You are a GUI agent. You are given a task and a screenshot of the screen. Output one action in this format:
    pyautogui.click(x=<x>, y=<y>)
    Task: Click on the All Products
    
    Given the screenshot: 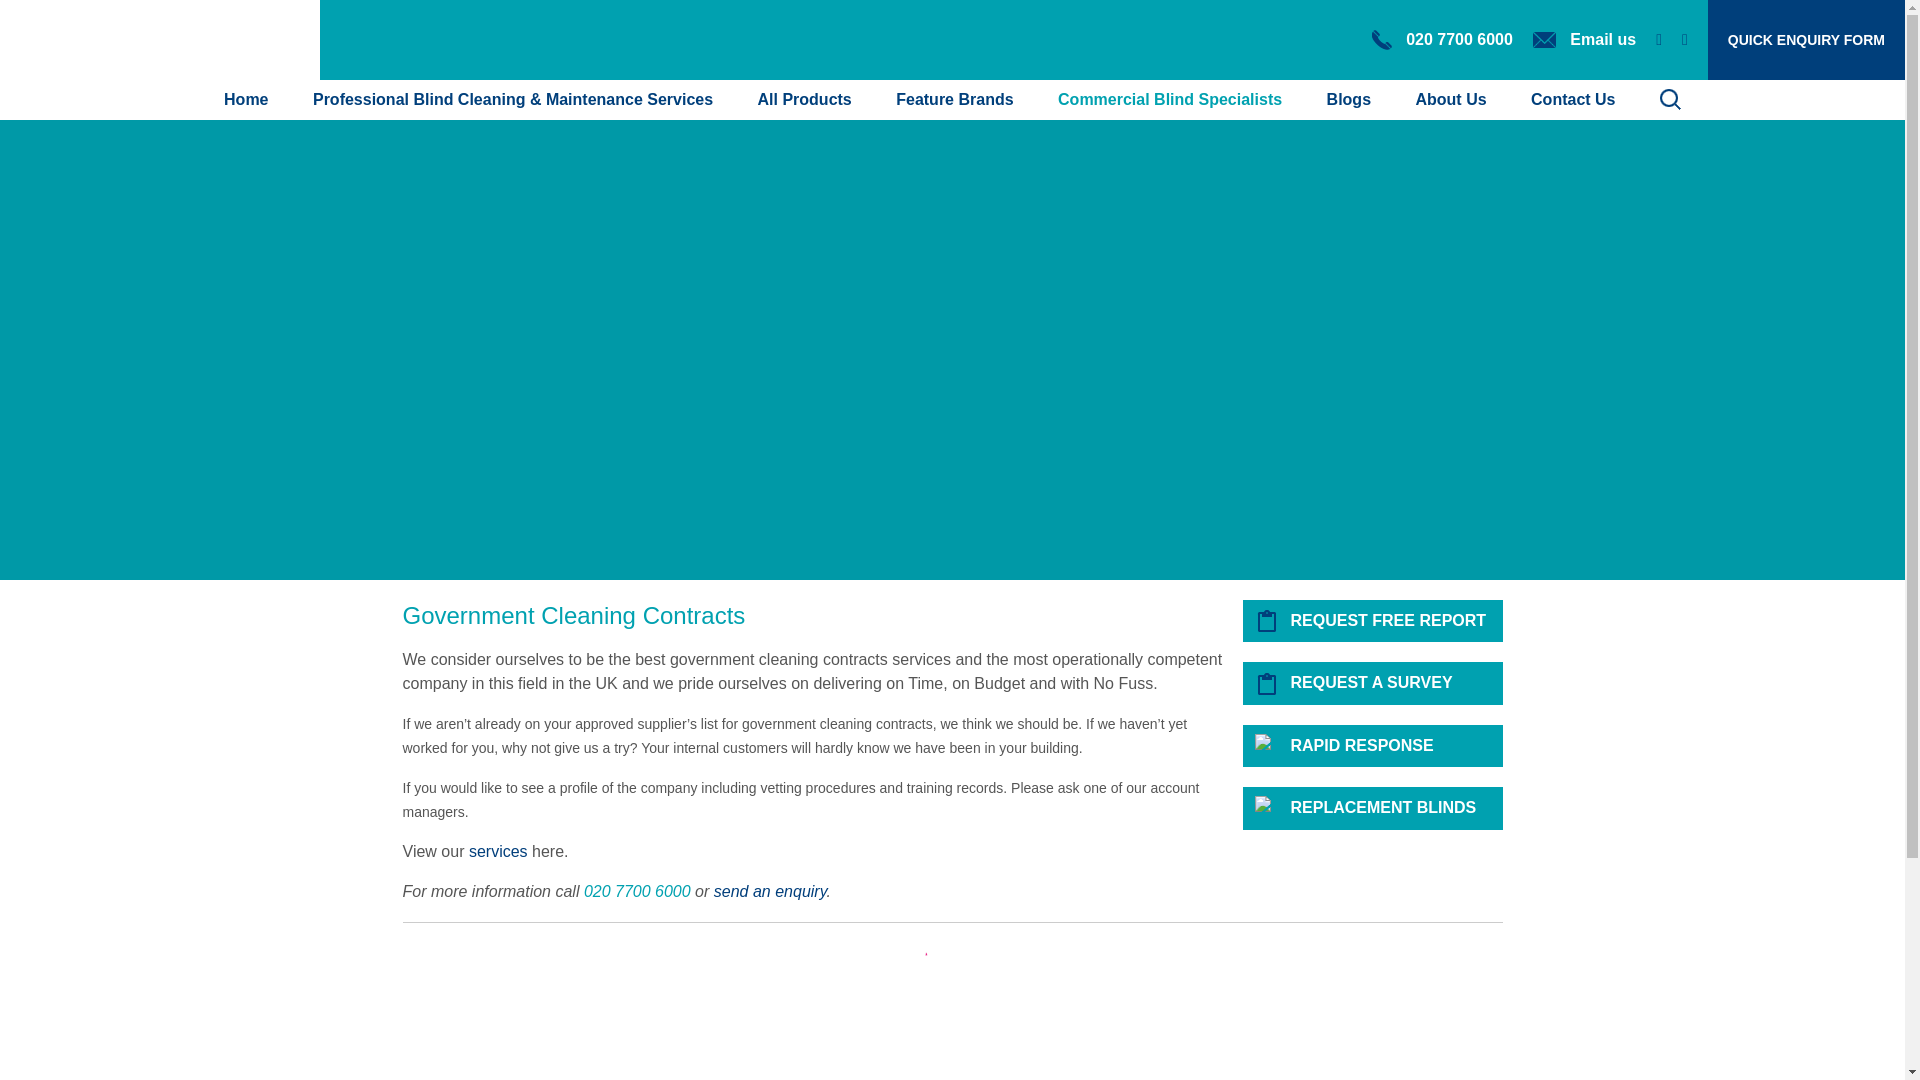 What is the action you would take?
    pyautogui.click(x=804, y=99)
    